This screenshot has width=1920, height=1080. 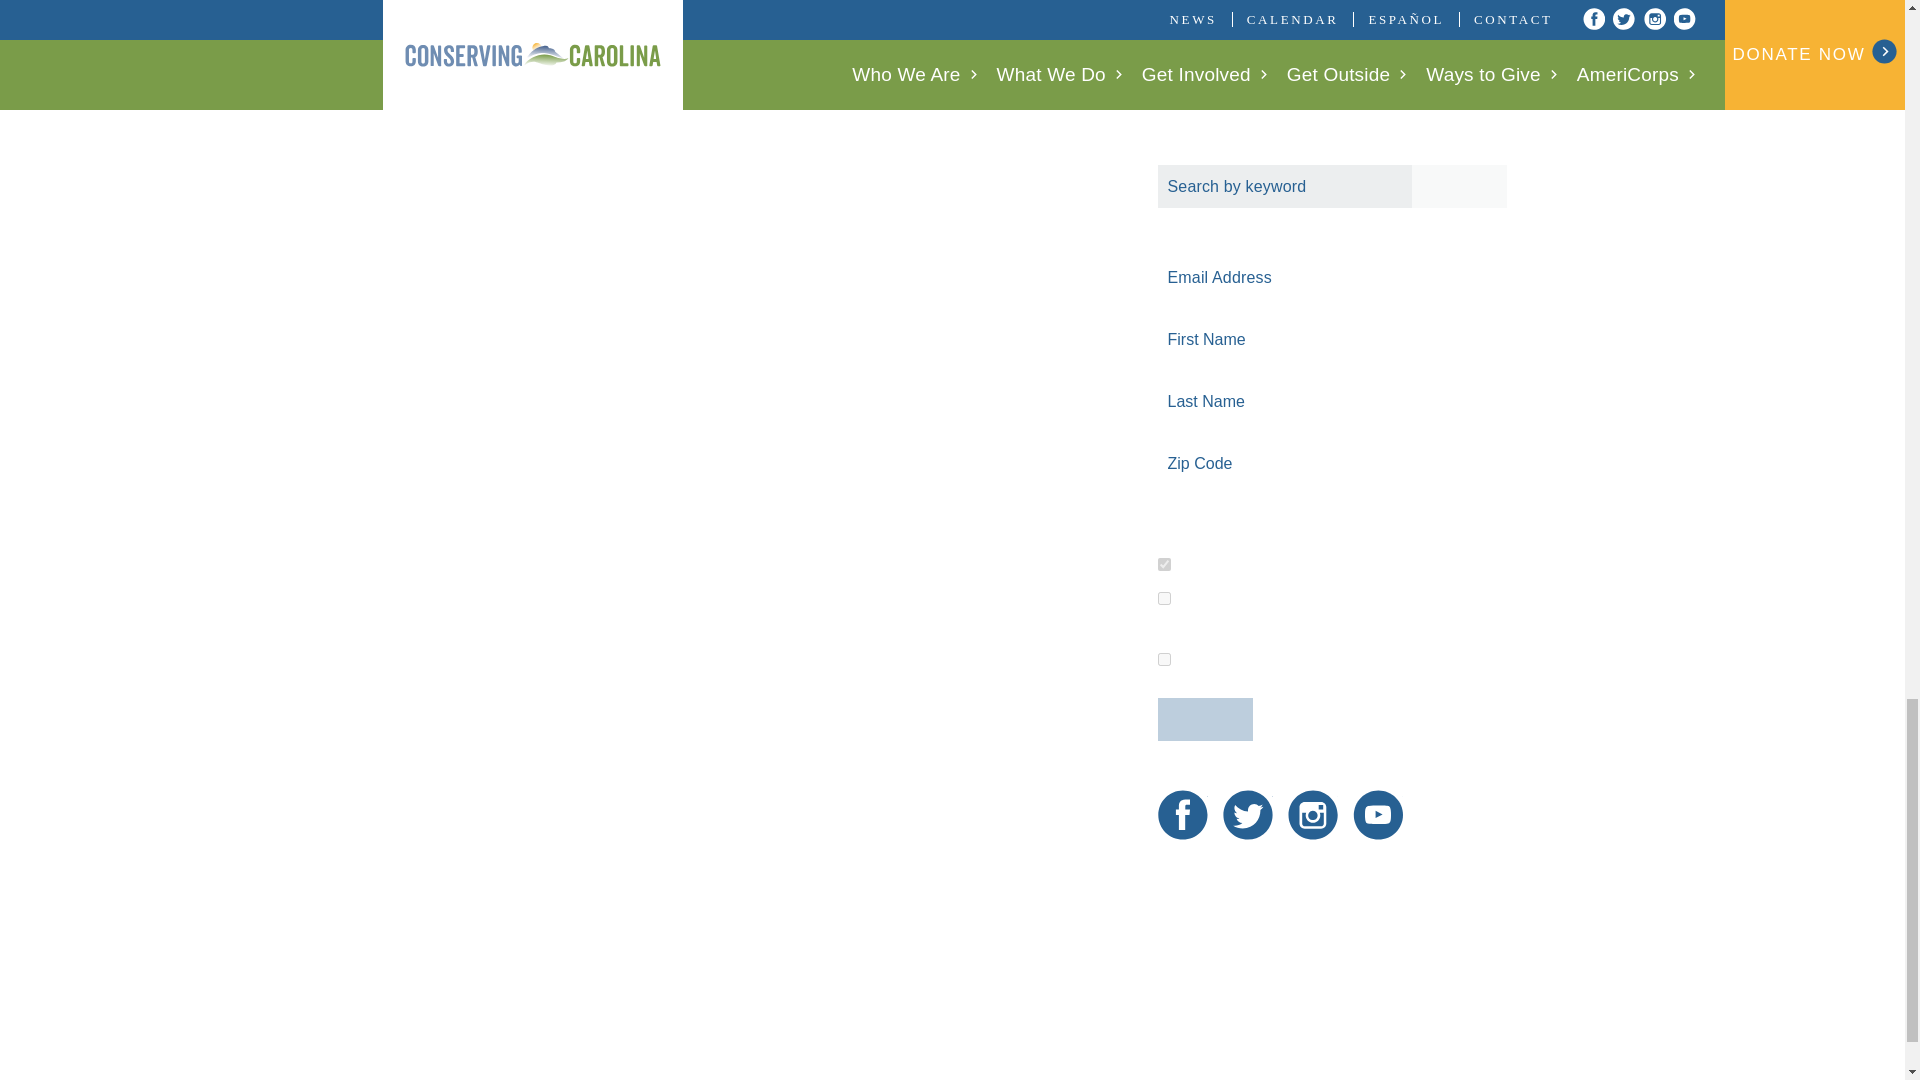 I want to click on Visit Conserving Carolina on YouTube, so click(x=1378, y=814).